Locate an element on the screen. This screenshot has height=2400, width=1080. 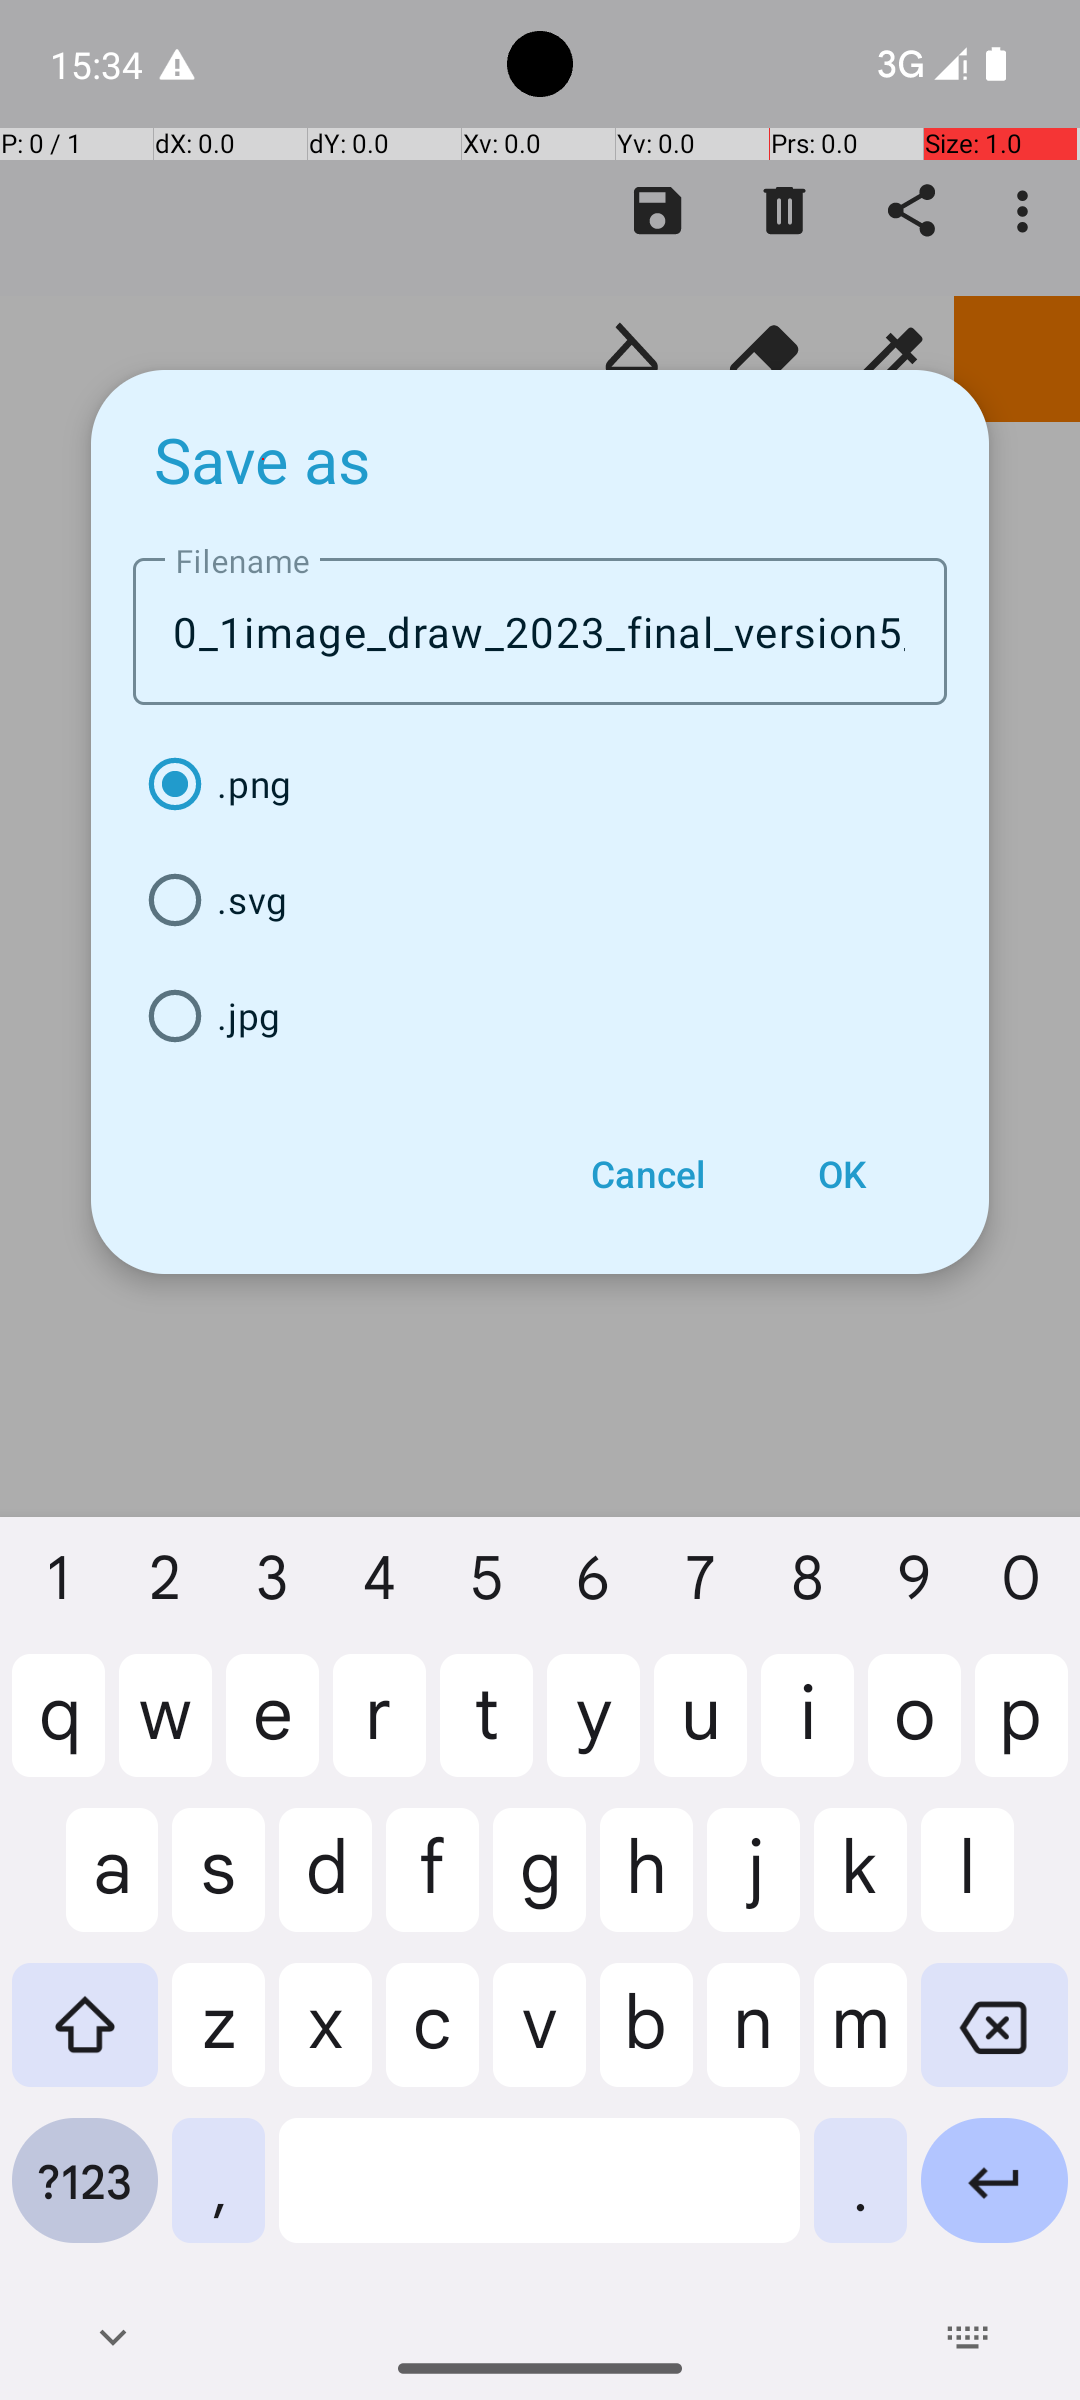
Save as is located at coordinates (263, 459).